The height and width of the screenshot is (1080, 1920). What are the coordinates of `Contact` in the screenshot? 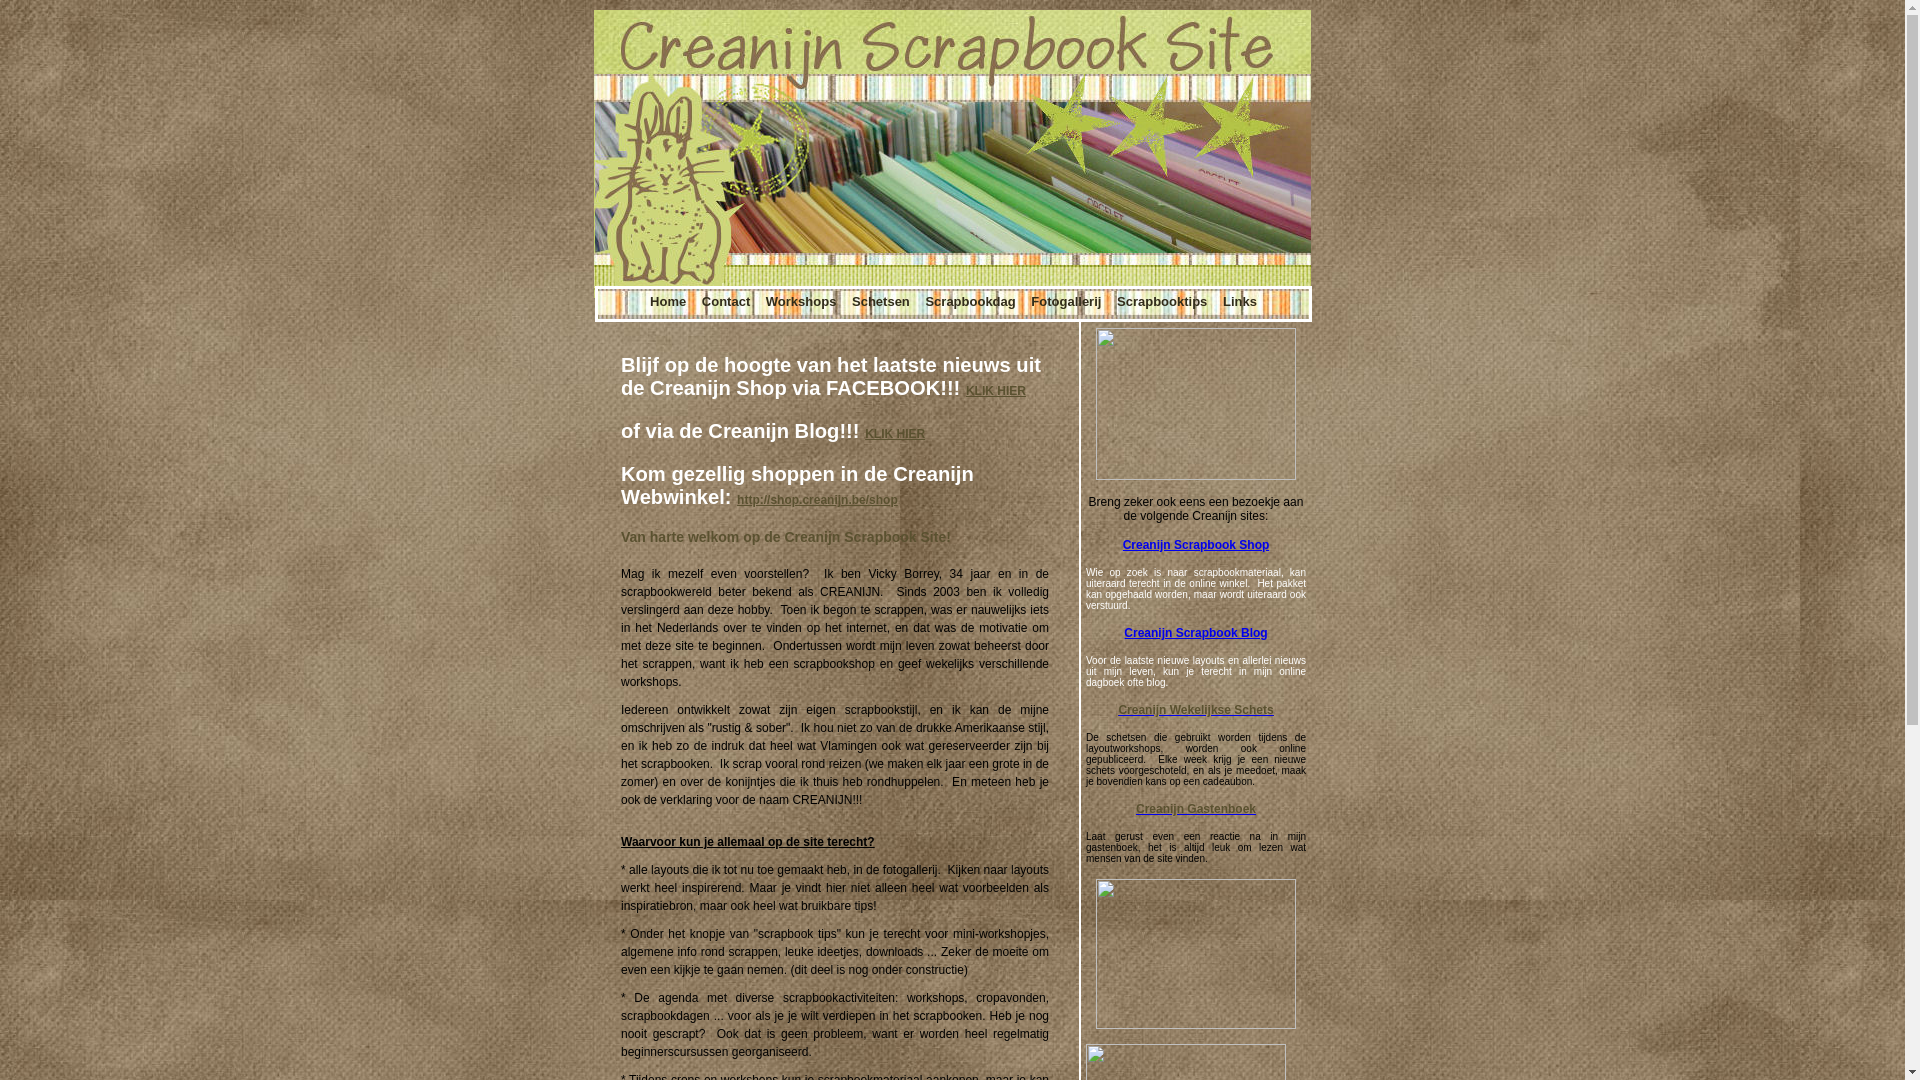 It's located at (728, 302).